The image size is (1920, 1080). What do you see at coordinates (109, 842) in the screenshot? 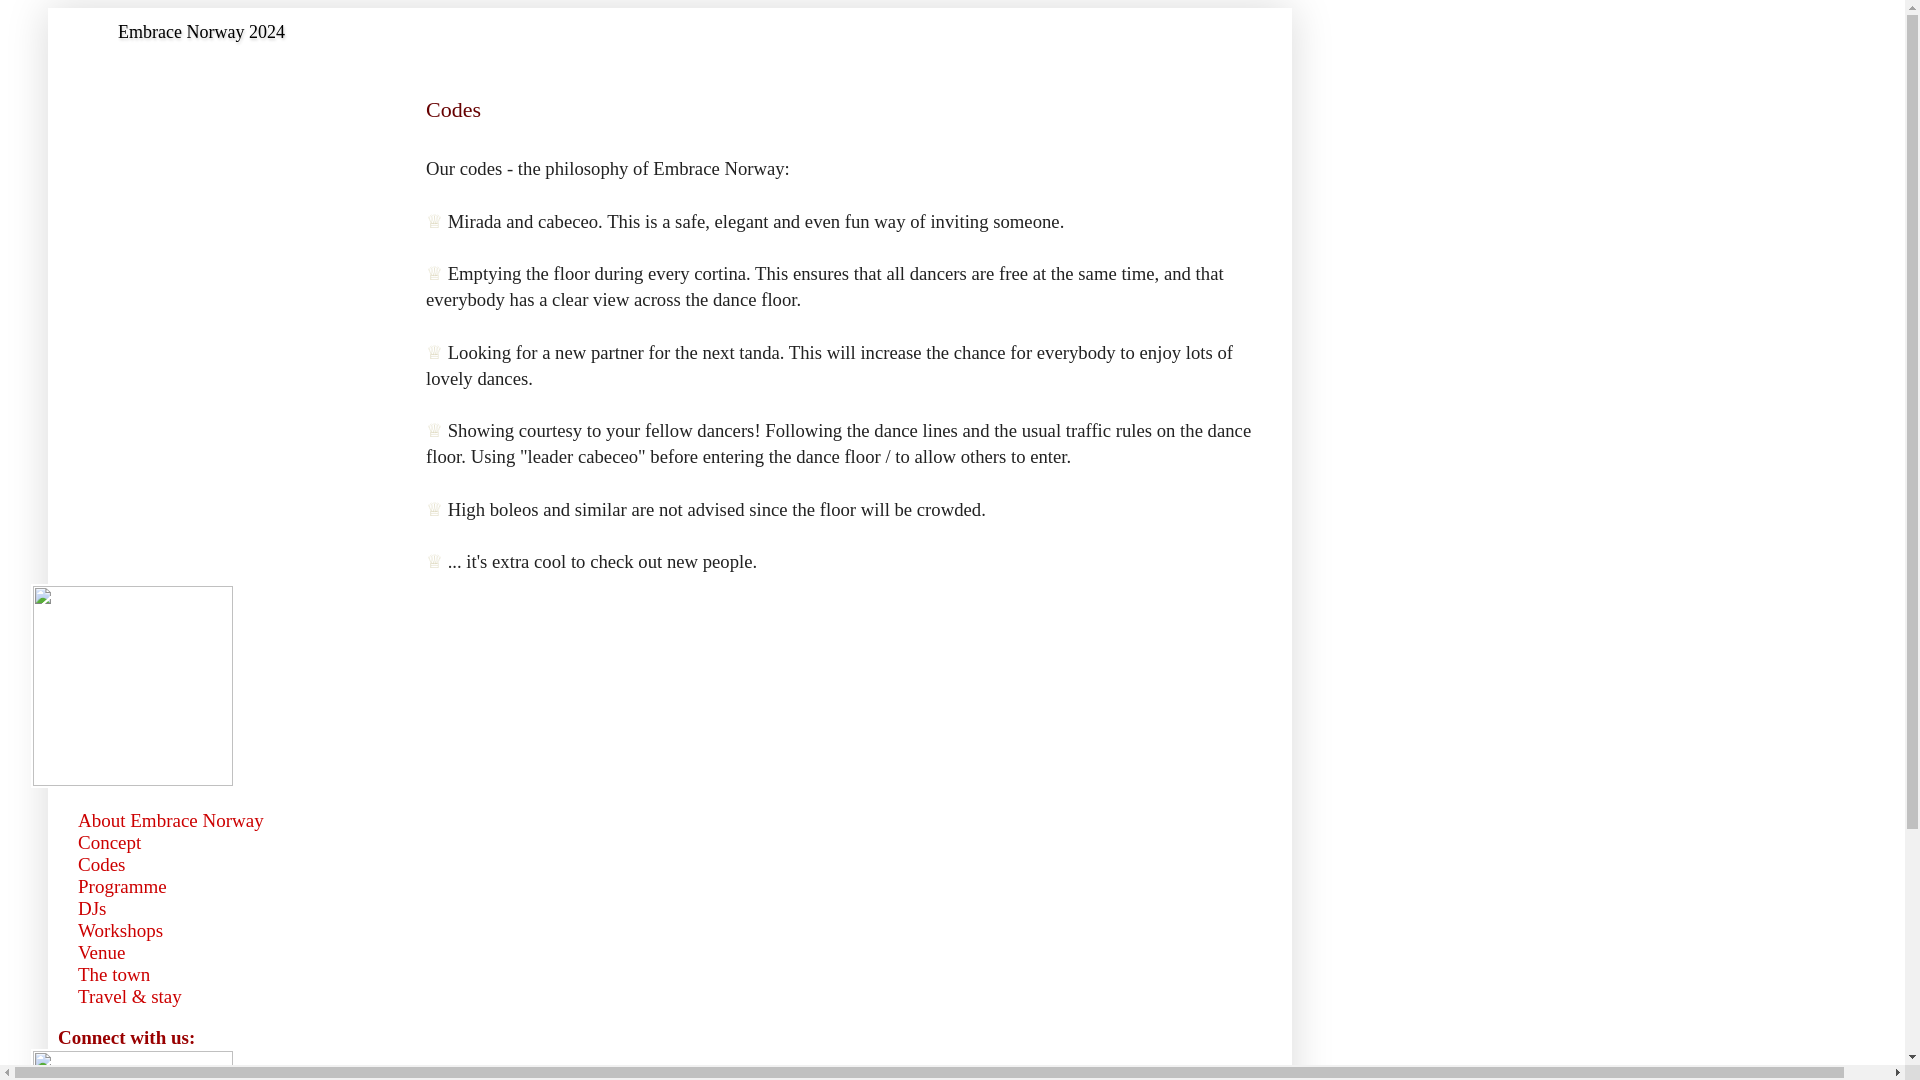
I see `Concept` at bounding box center [109, 842].